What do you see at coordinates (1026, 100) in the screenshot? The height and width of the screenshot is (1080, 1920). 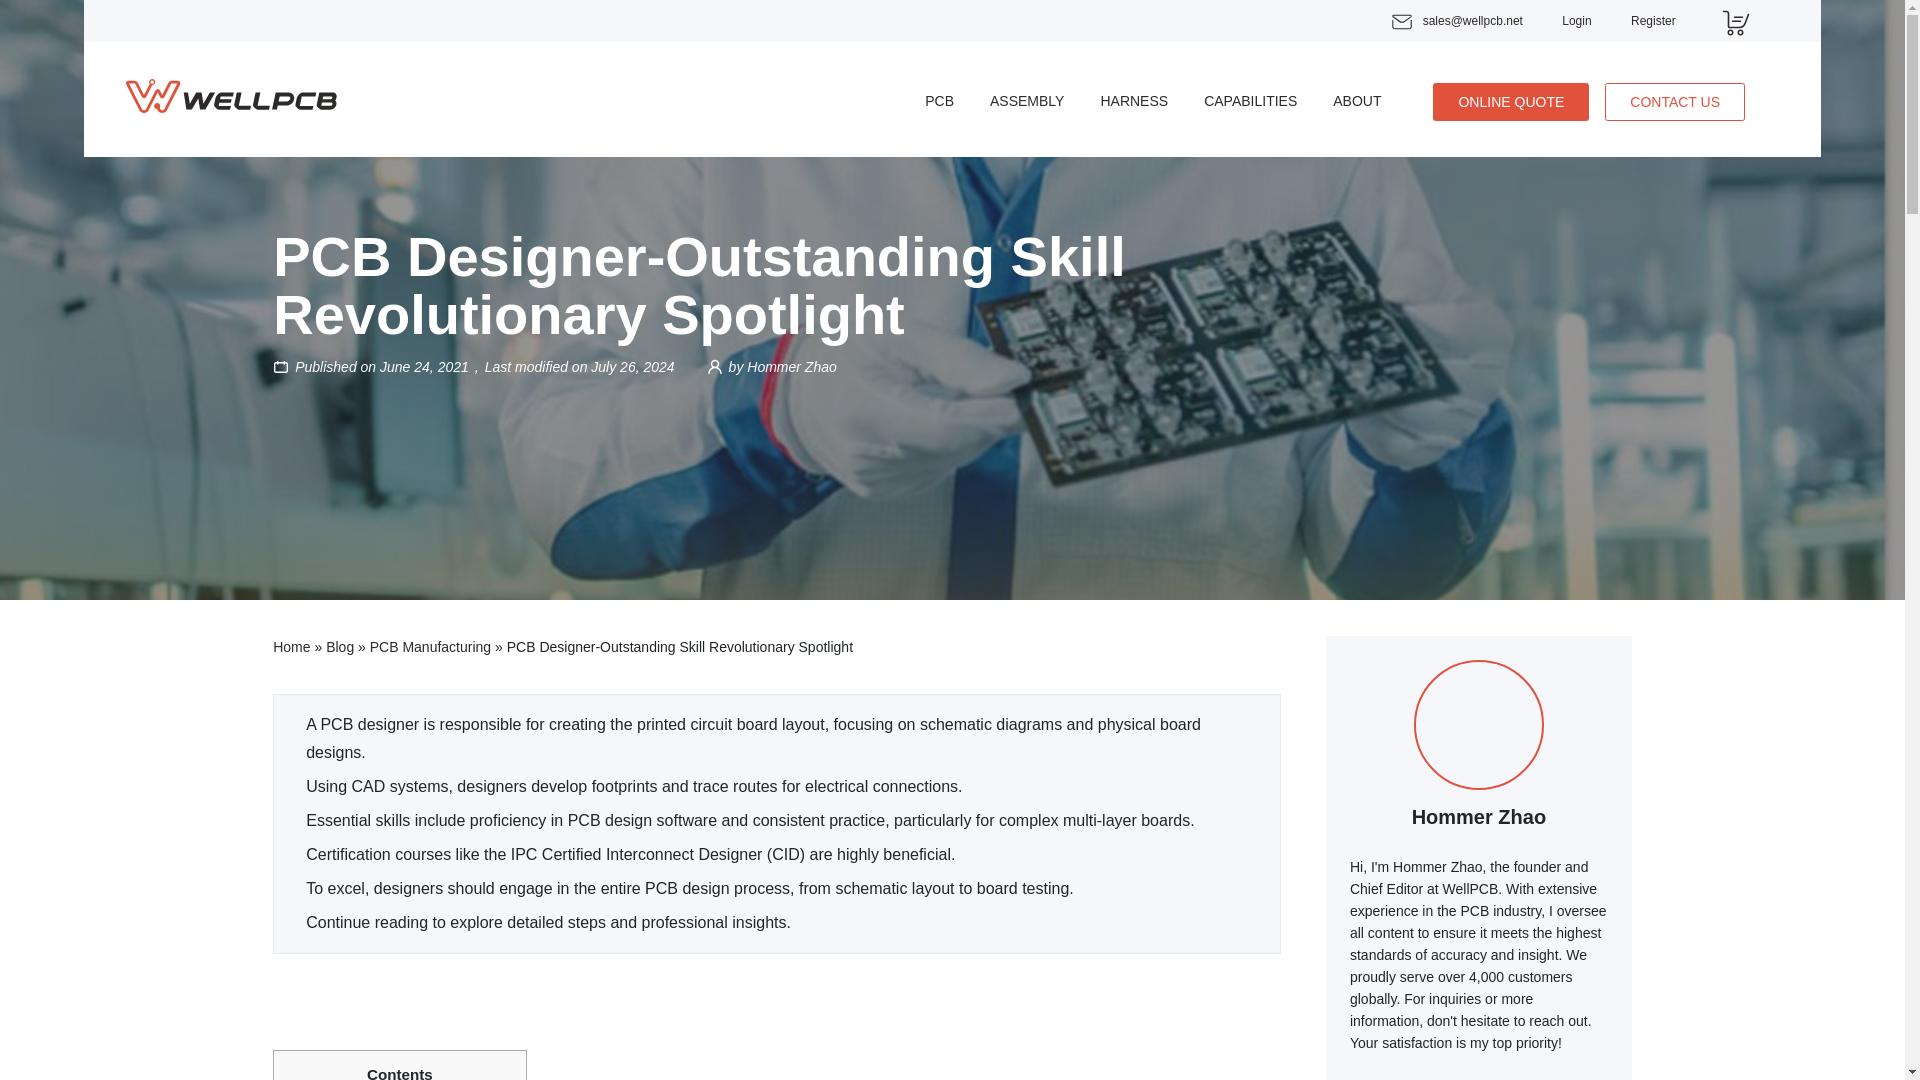 I see `ASSEMBLY` at bounding box center [1026, 100].